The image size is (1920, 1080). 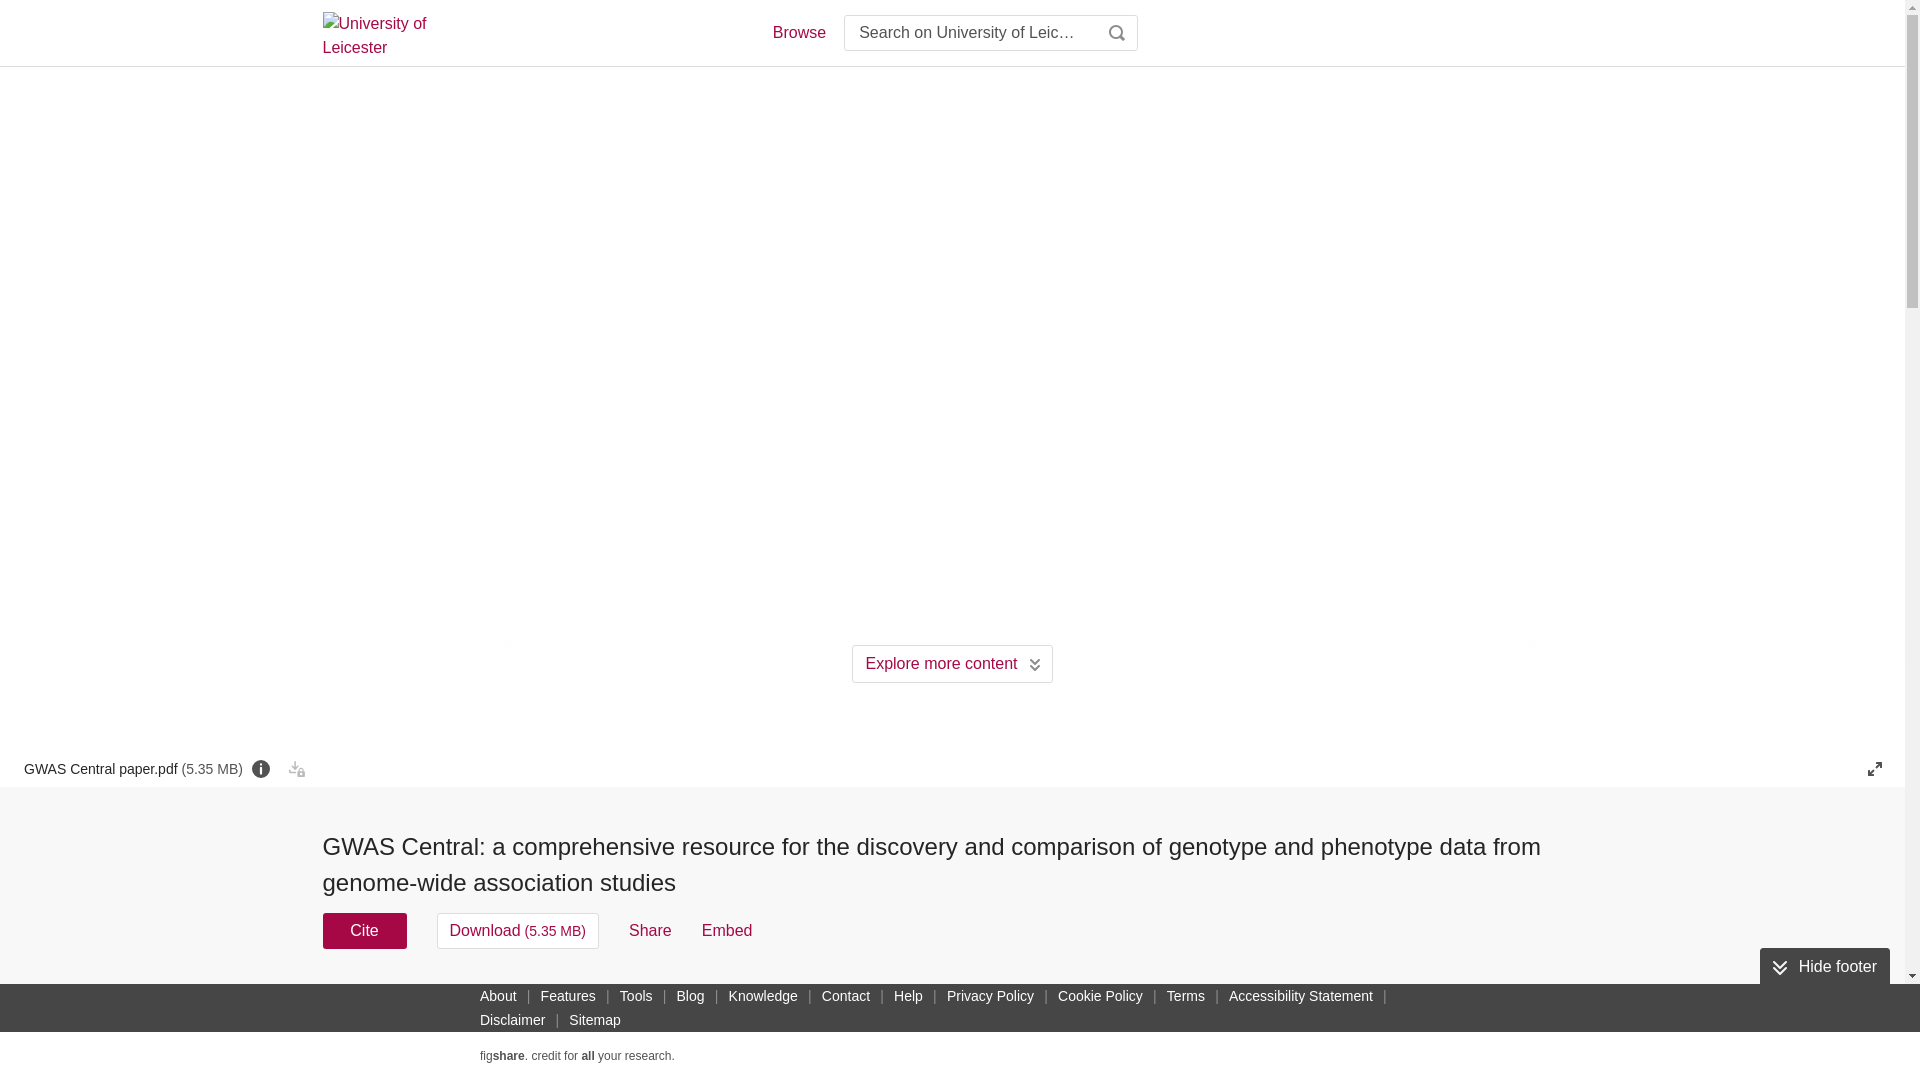 I want to click on Cookie Policy, so click(x=1100, y=995).